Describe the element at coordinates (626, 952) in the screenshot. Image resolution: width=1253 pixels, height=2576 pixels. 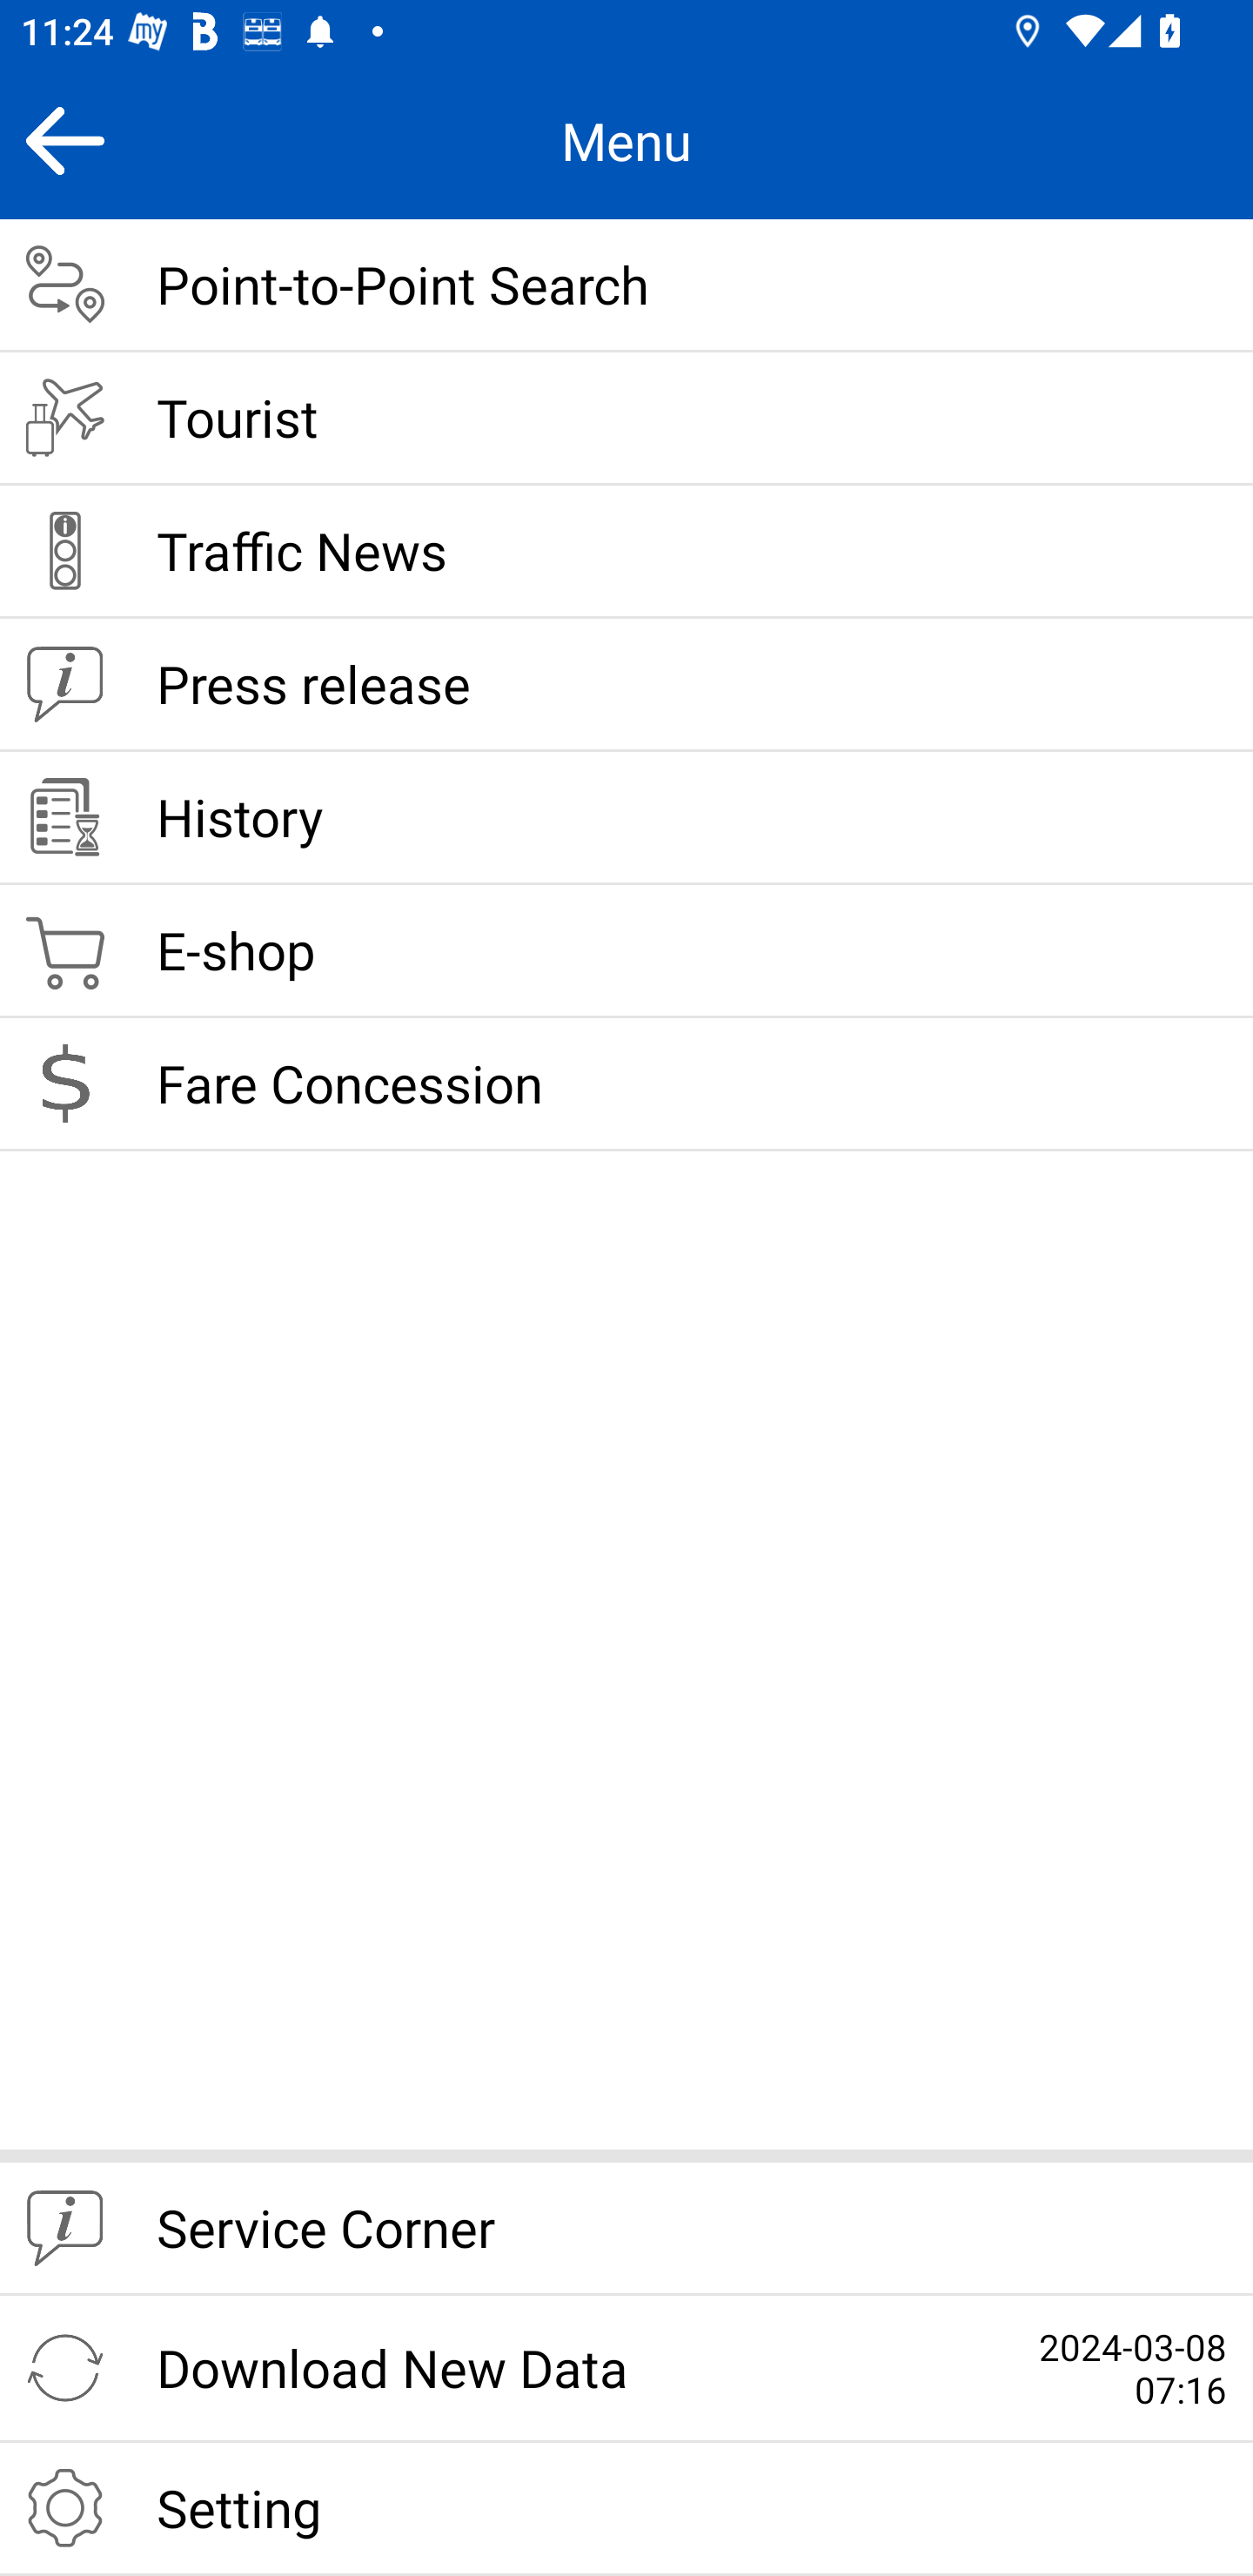
I see `E-shop` at that location.